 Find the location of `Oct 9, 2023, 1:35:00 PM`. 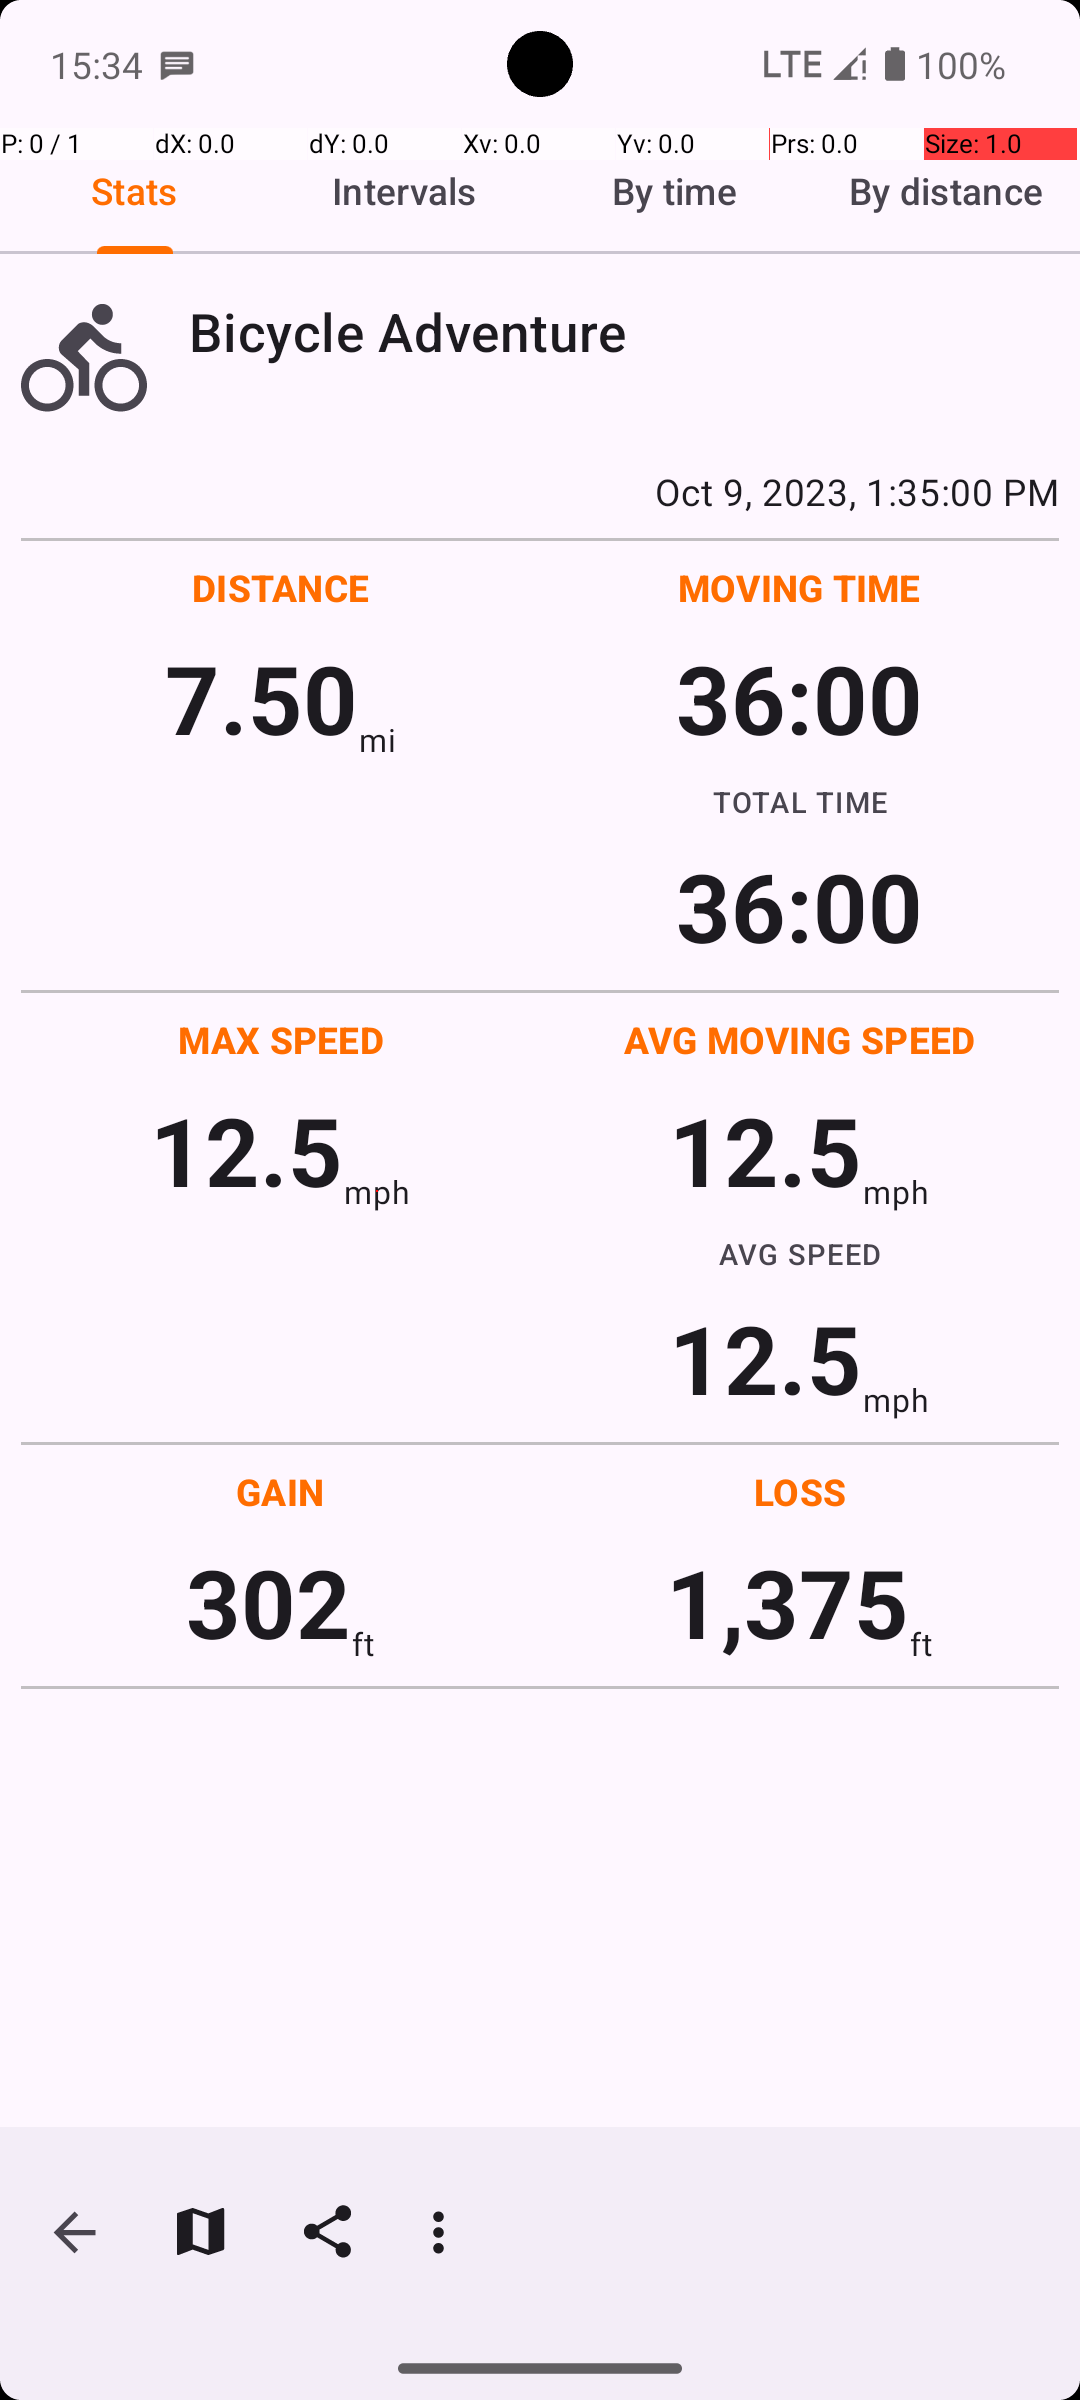

Oct 9, 2023, 1:35:00 PM is located at coordinates (540, 491).